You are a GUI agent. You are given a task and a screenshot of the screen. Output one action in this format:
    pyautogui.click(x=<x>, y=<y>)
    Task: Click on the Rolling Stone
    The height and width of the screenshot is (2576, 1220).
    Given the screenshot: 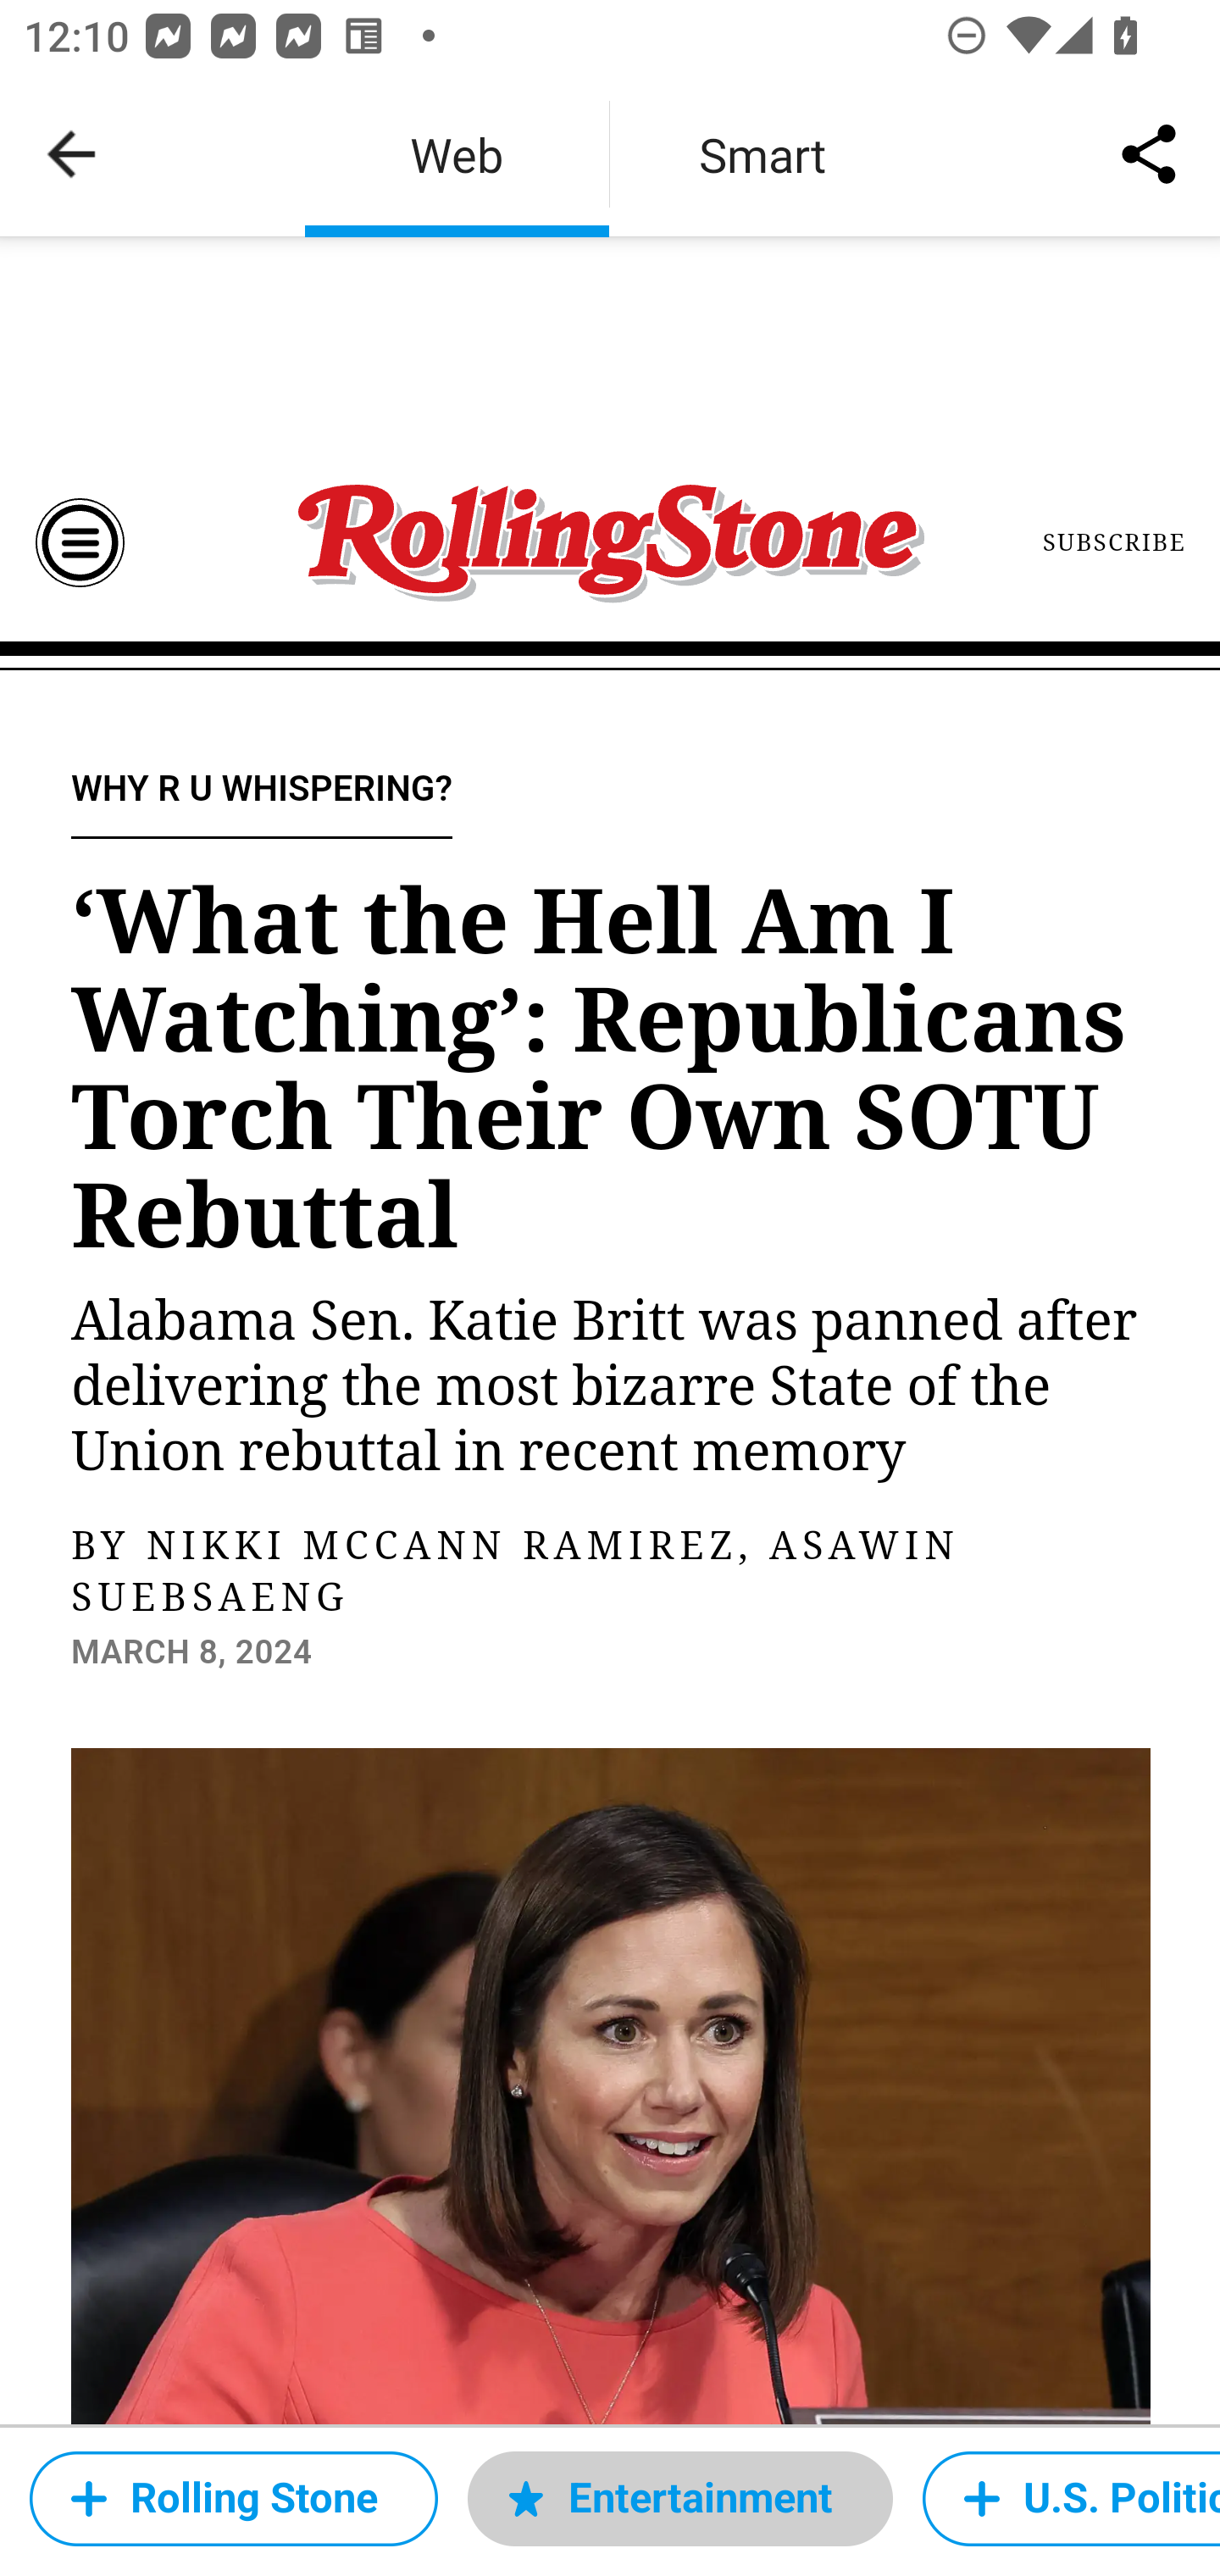 What is the action you would take?
    pyautogui.click(x=233, y=2498)
    